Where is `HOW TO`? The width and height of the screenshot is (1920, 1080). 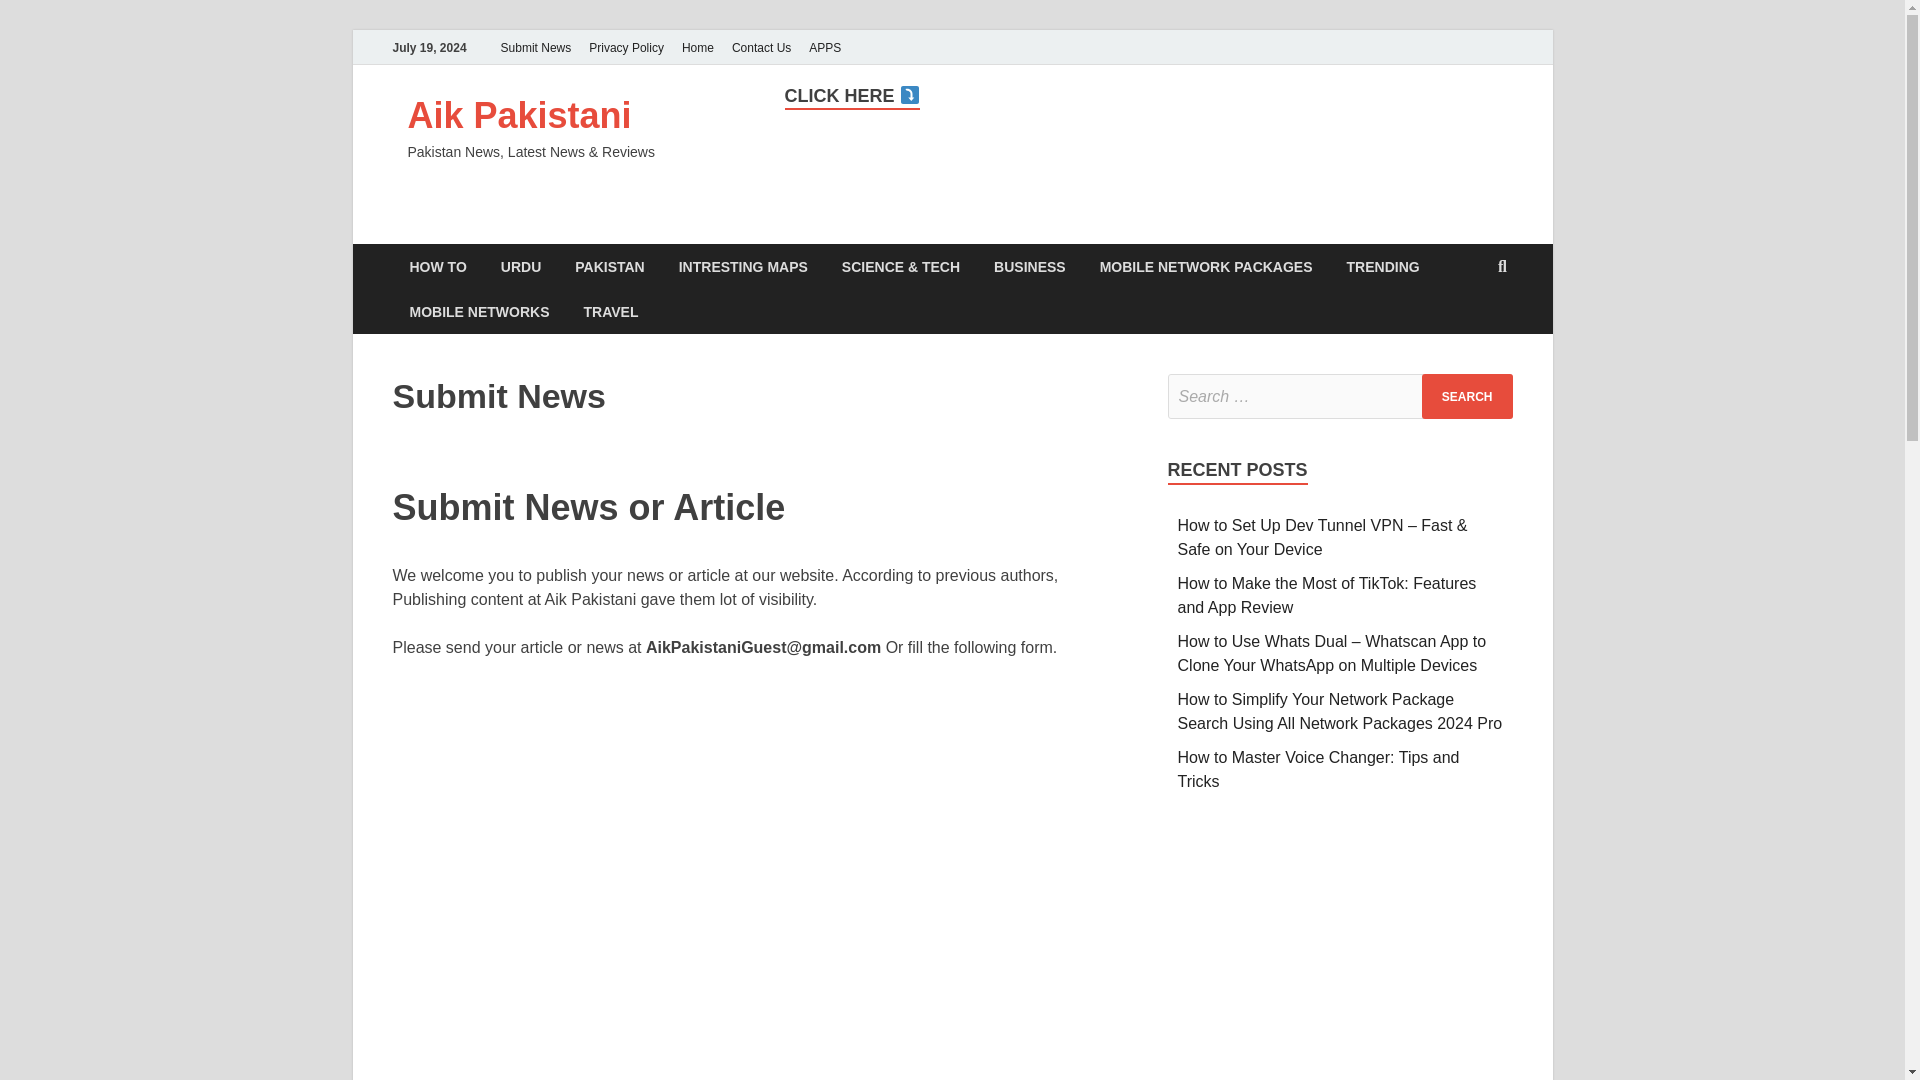 HOW TO is located at coordinates (437, 266).